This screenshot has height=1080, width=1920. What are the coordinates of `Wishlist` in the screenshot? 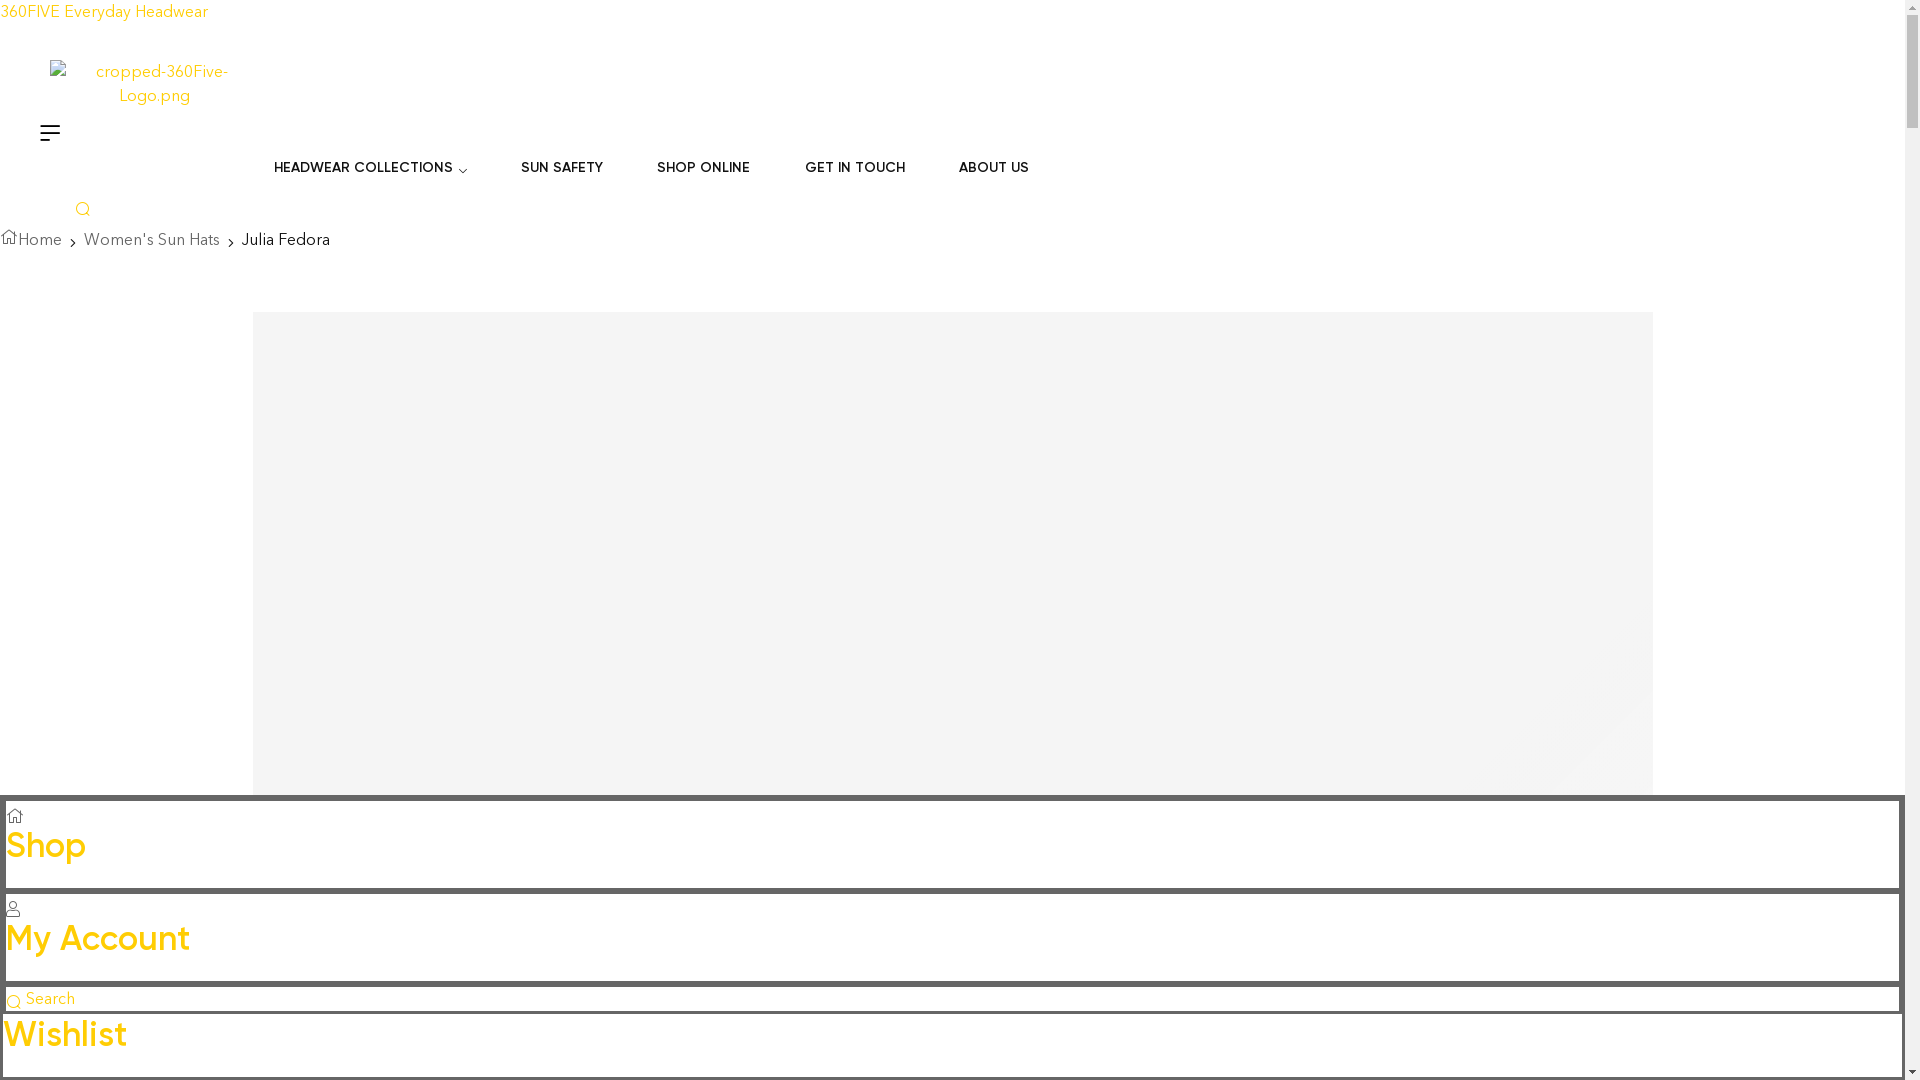 It's located at (65, 1034).